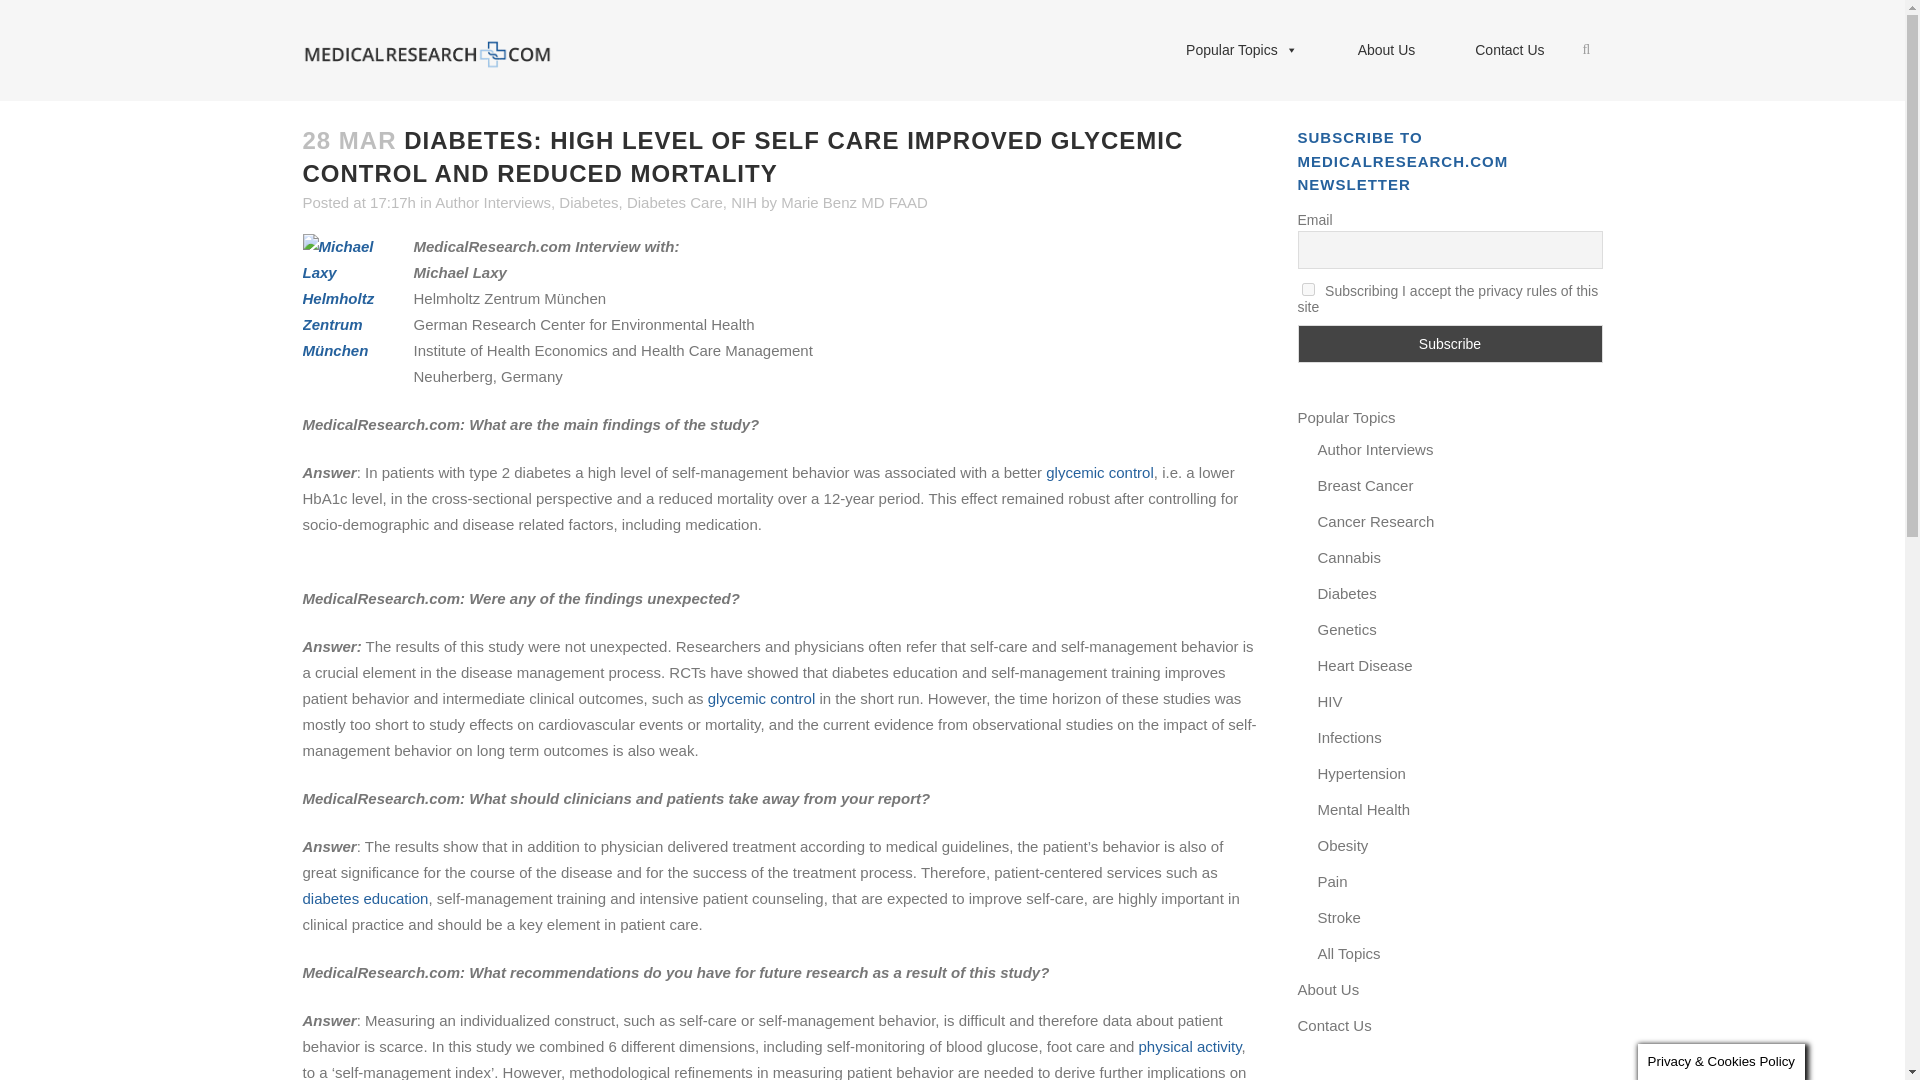  What do you see at coordinates (1190, 1046) in the screenshot?
I see `Exercise Training and Changes in HbA1c, Body Fat and Fitness` at bounding box center [1190, 1046].